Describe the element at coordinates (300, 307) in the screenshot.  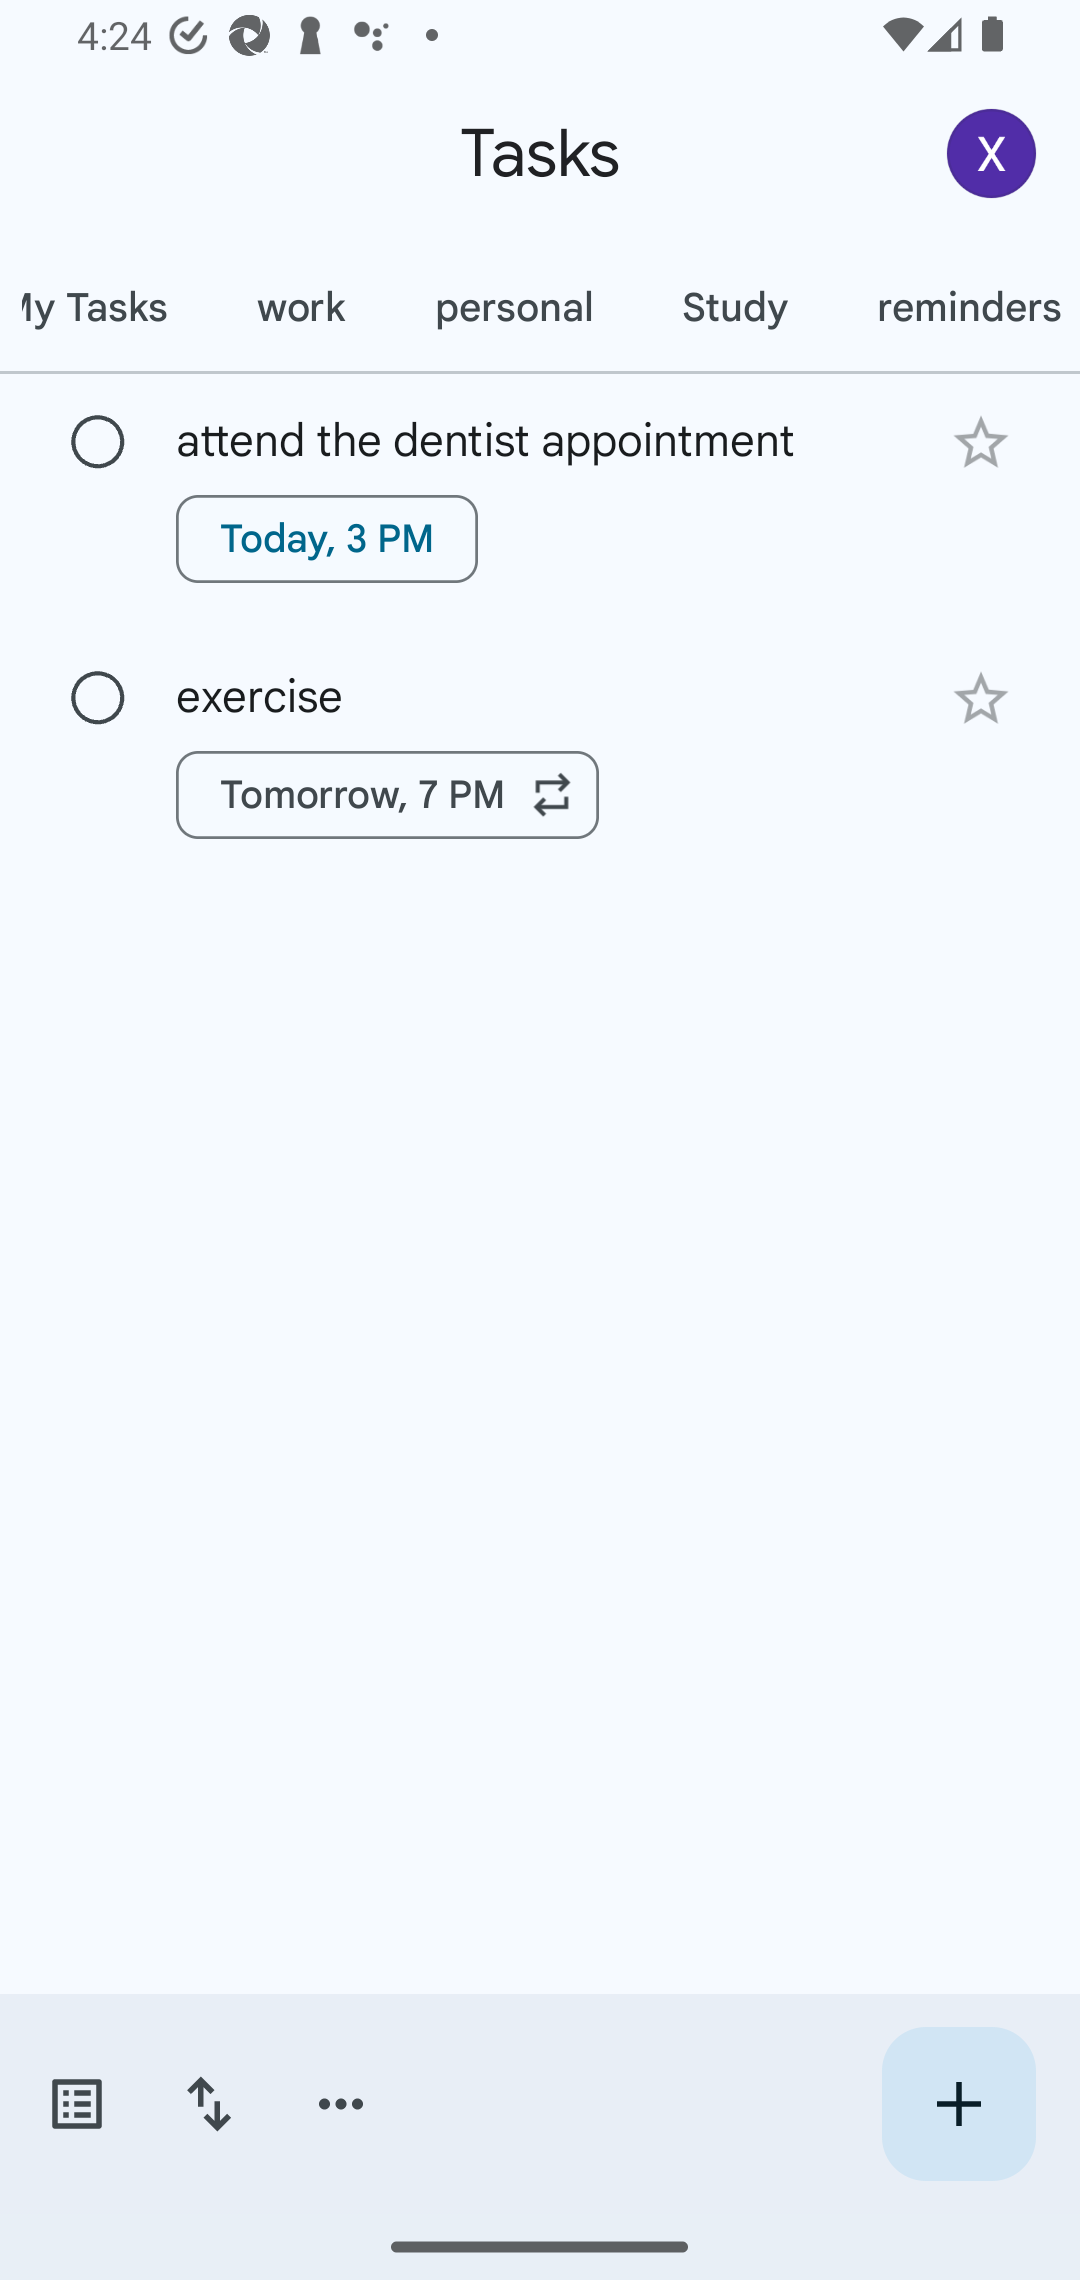
I see `work` at that location.